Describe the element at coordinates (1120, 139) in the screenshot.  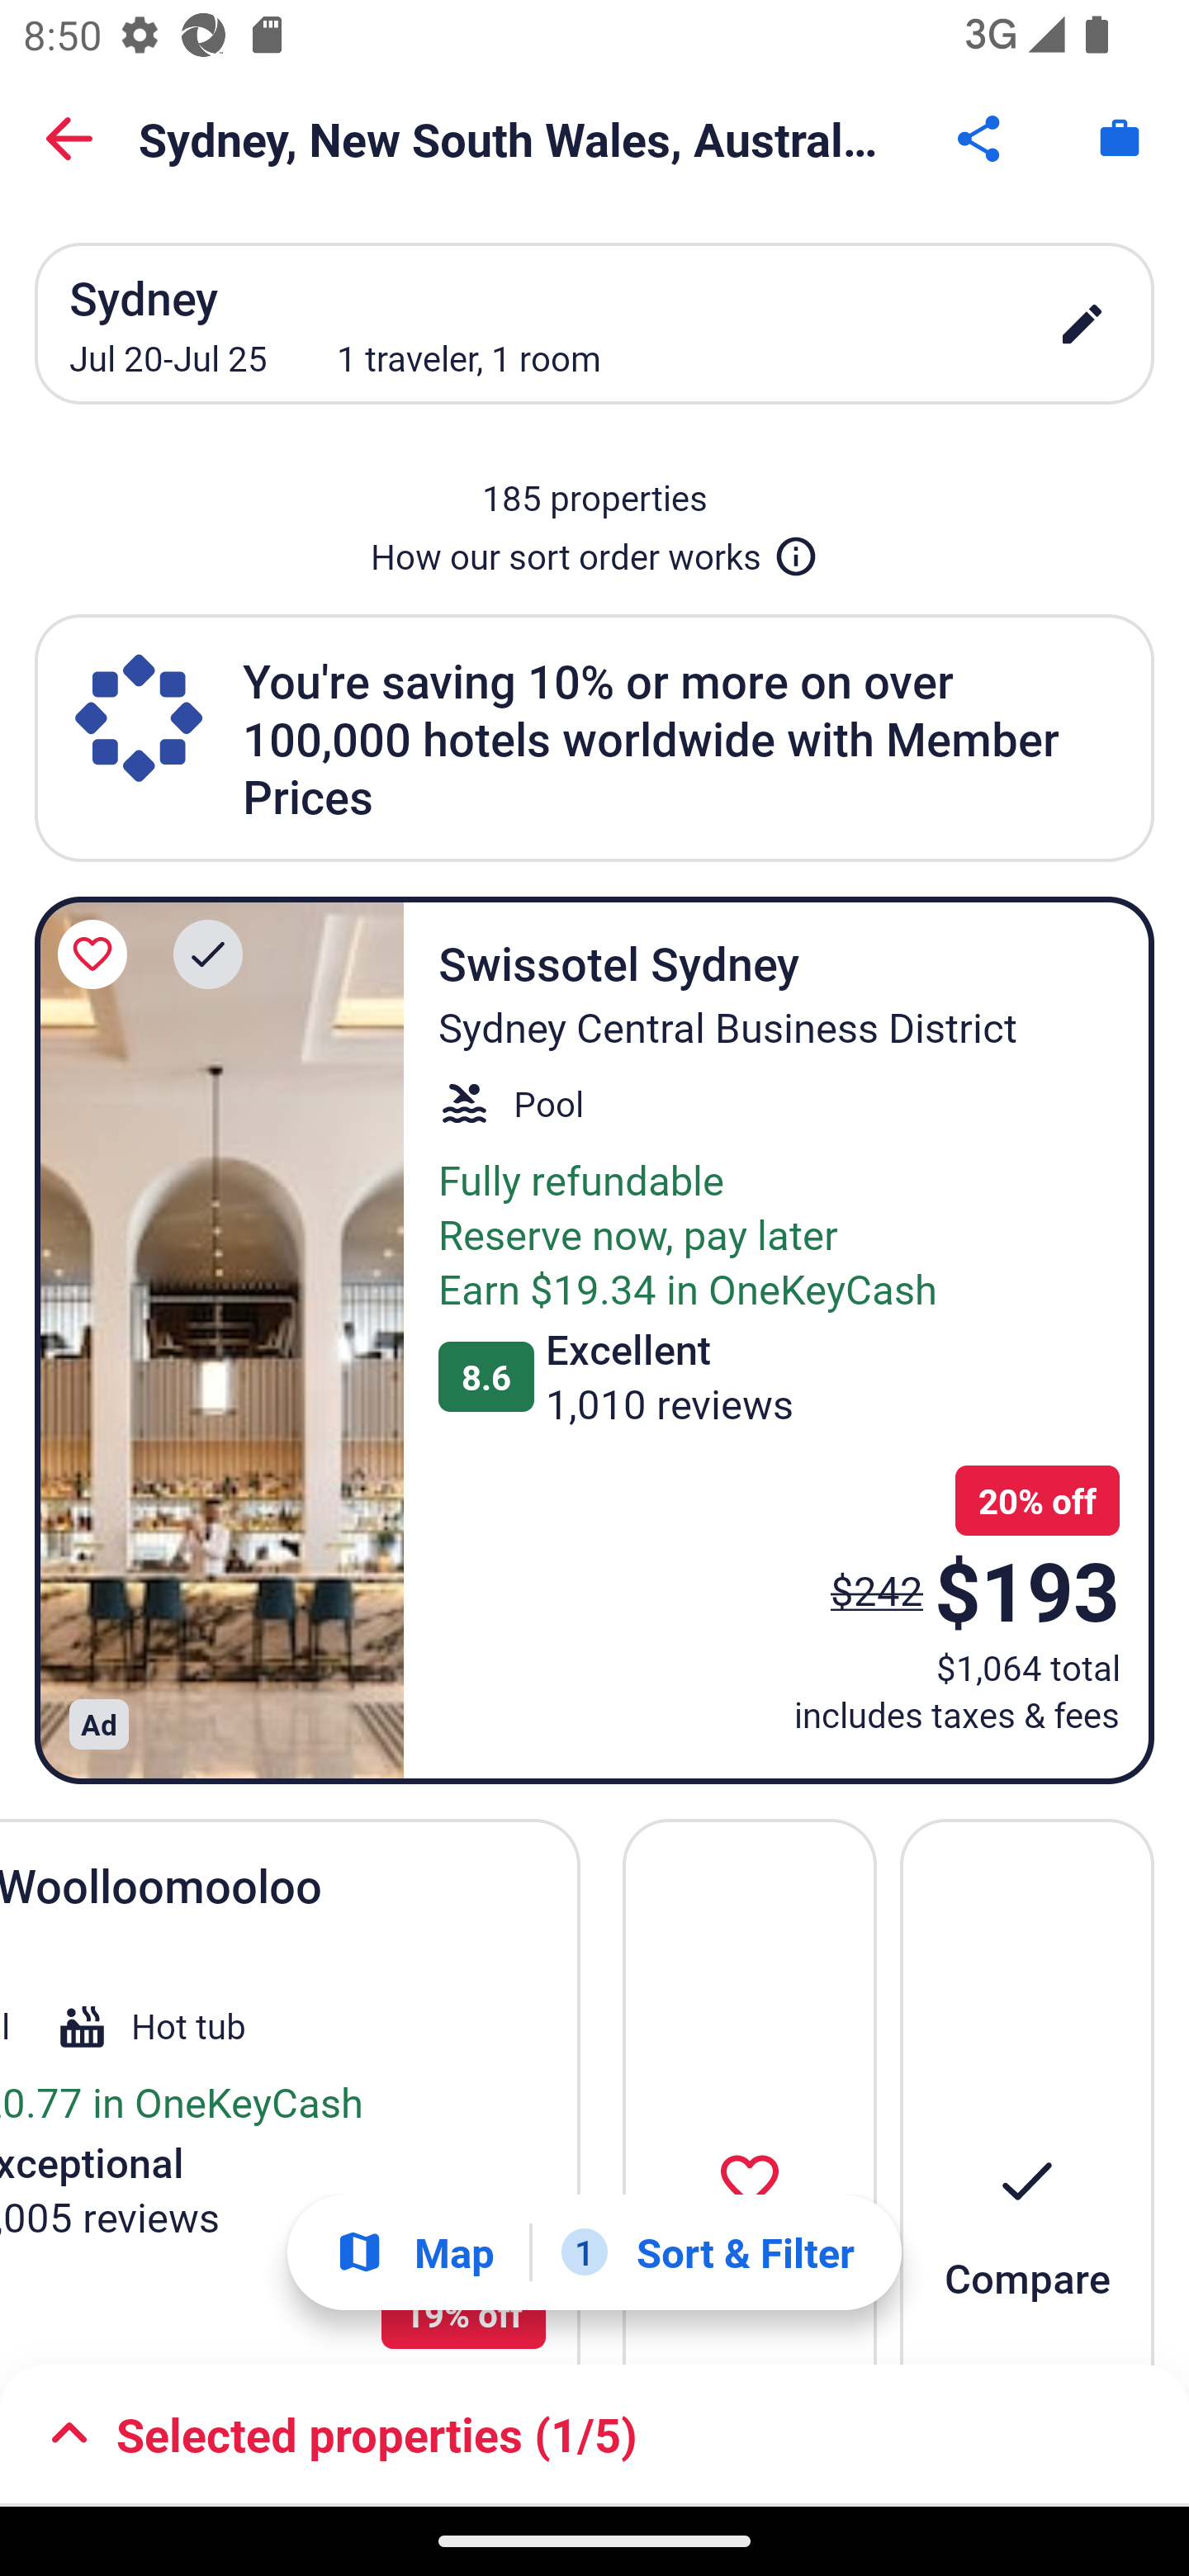
I see `Trips. Button` at that location.